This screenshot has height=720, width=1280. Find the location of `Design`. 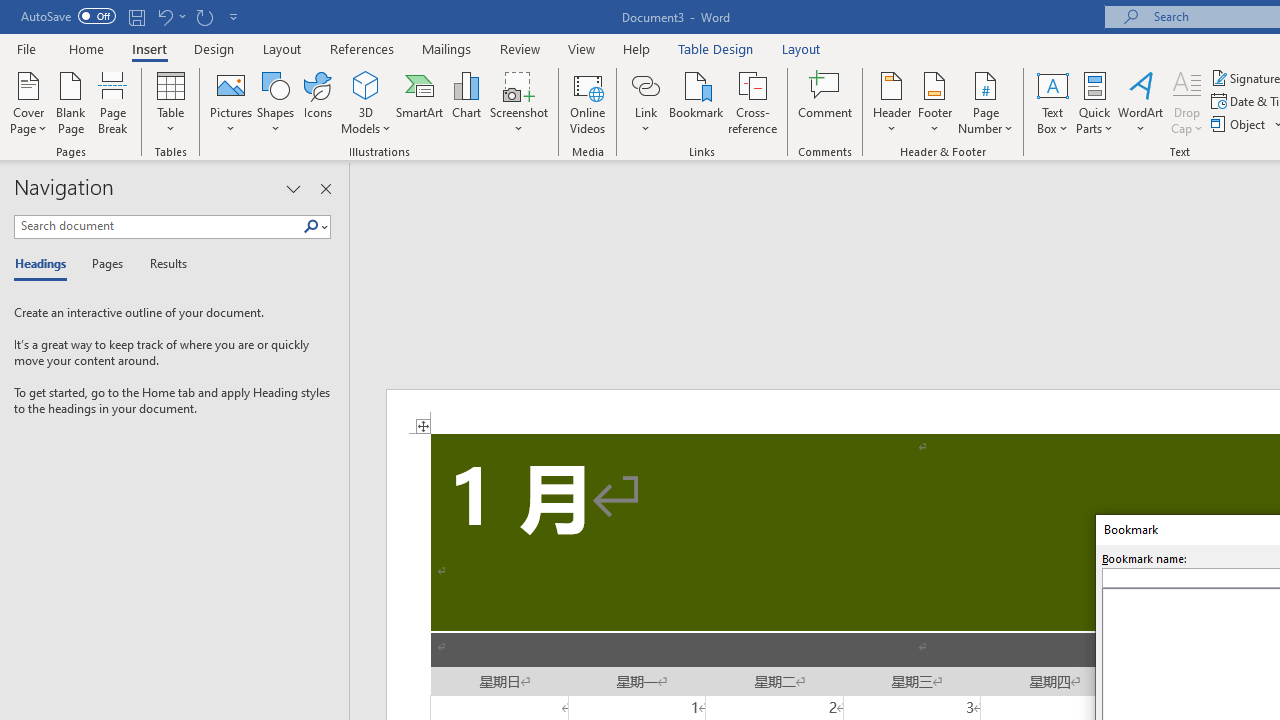

Design is located at coordinates (214, 48).